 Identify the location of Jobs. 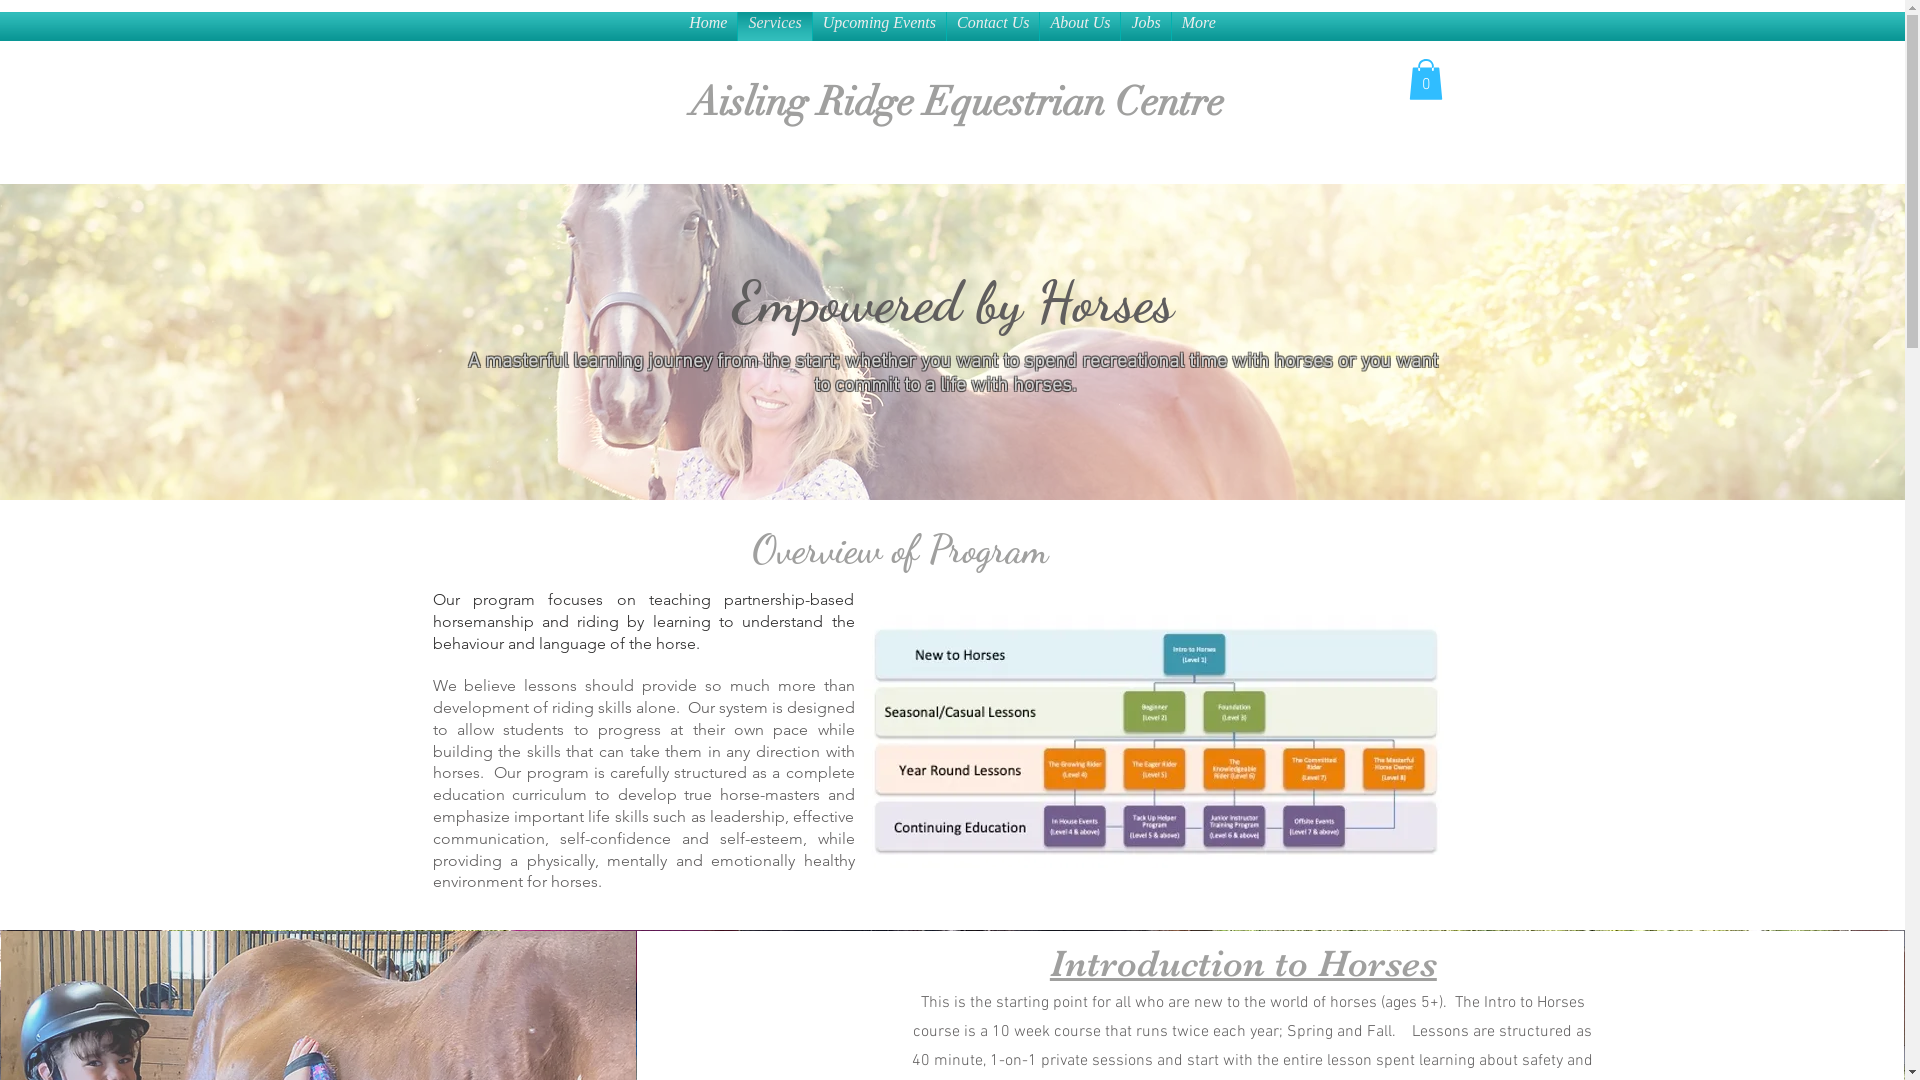
(1146, 26).